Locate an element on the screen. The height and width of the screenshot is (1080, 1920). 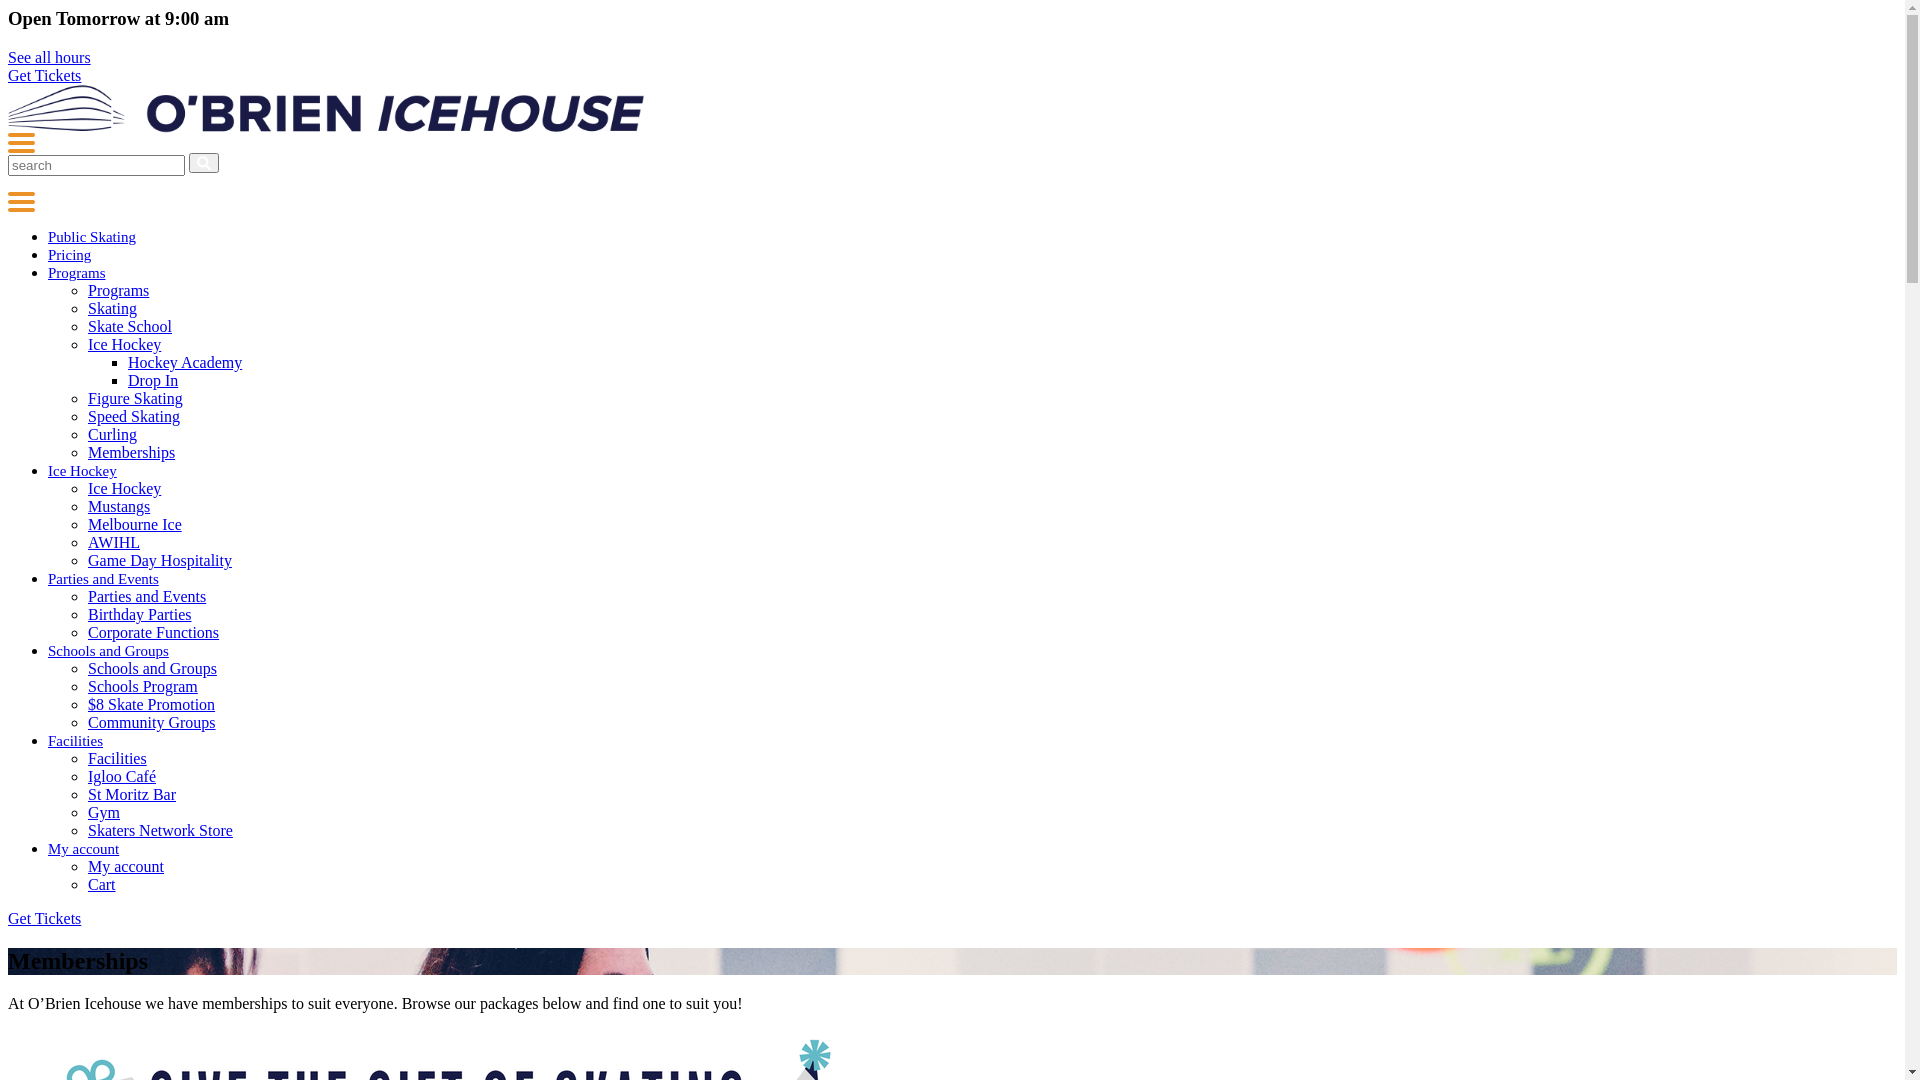
Ice Hockey is located at coordinates (124, 488).